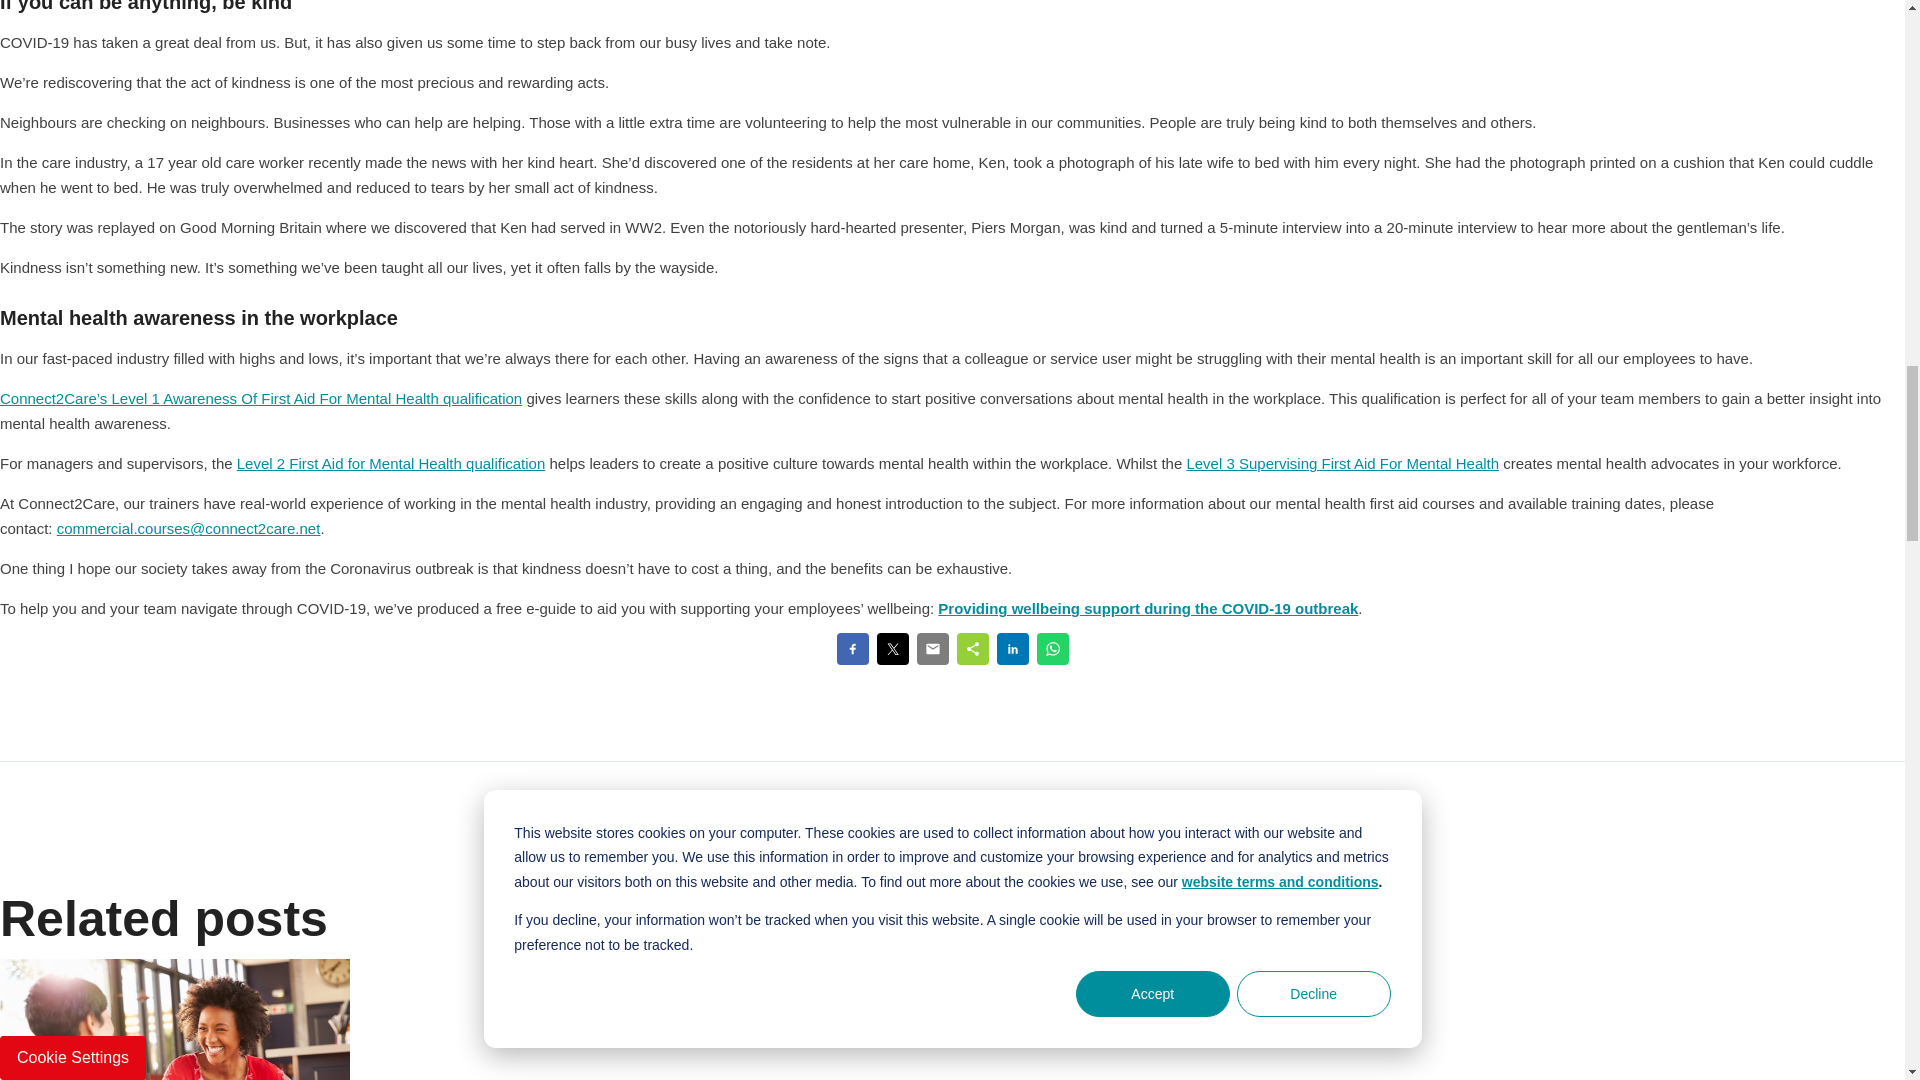 This screenshot has width=1920, height=1080. I want to click on Level 2 First Aid for Mental Health qualification, so click(390, 462).